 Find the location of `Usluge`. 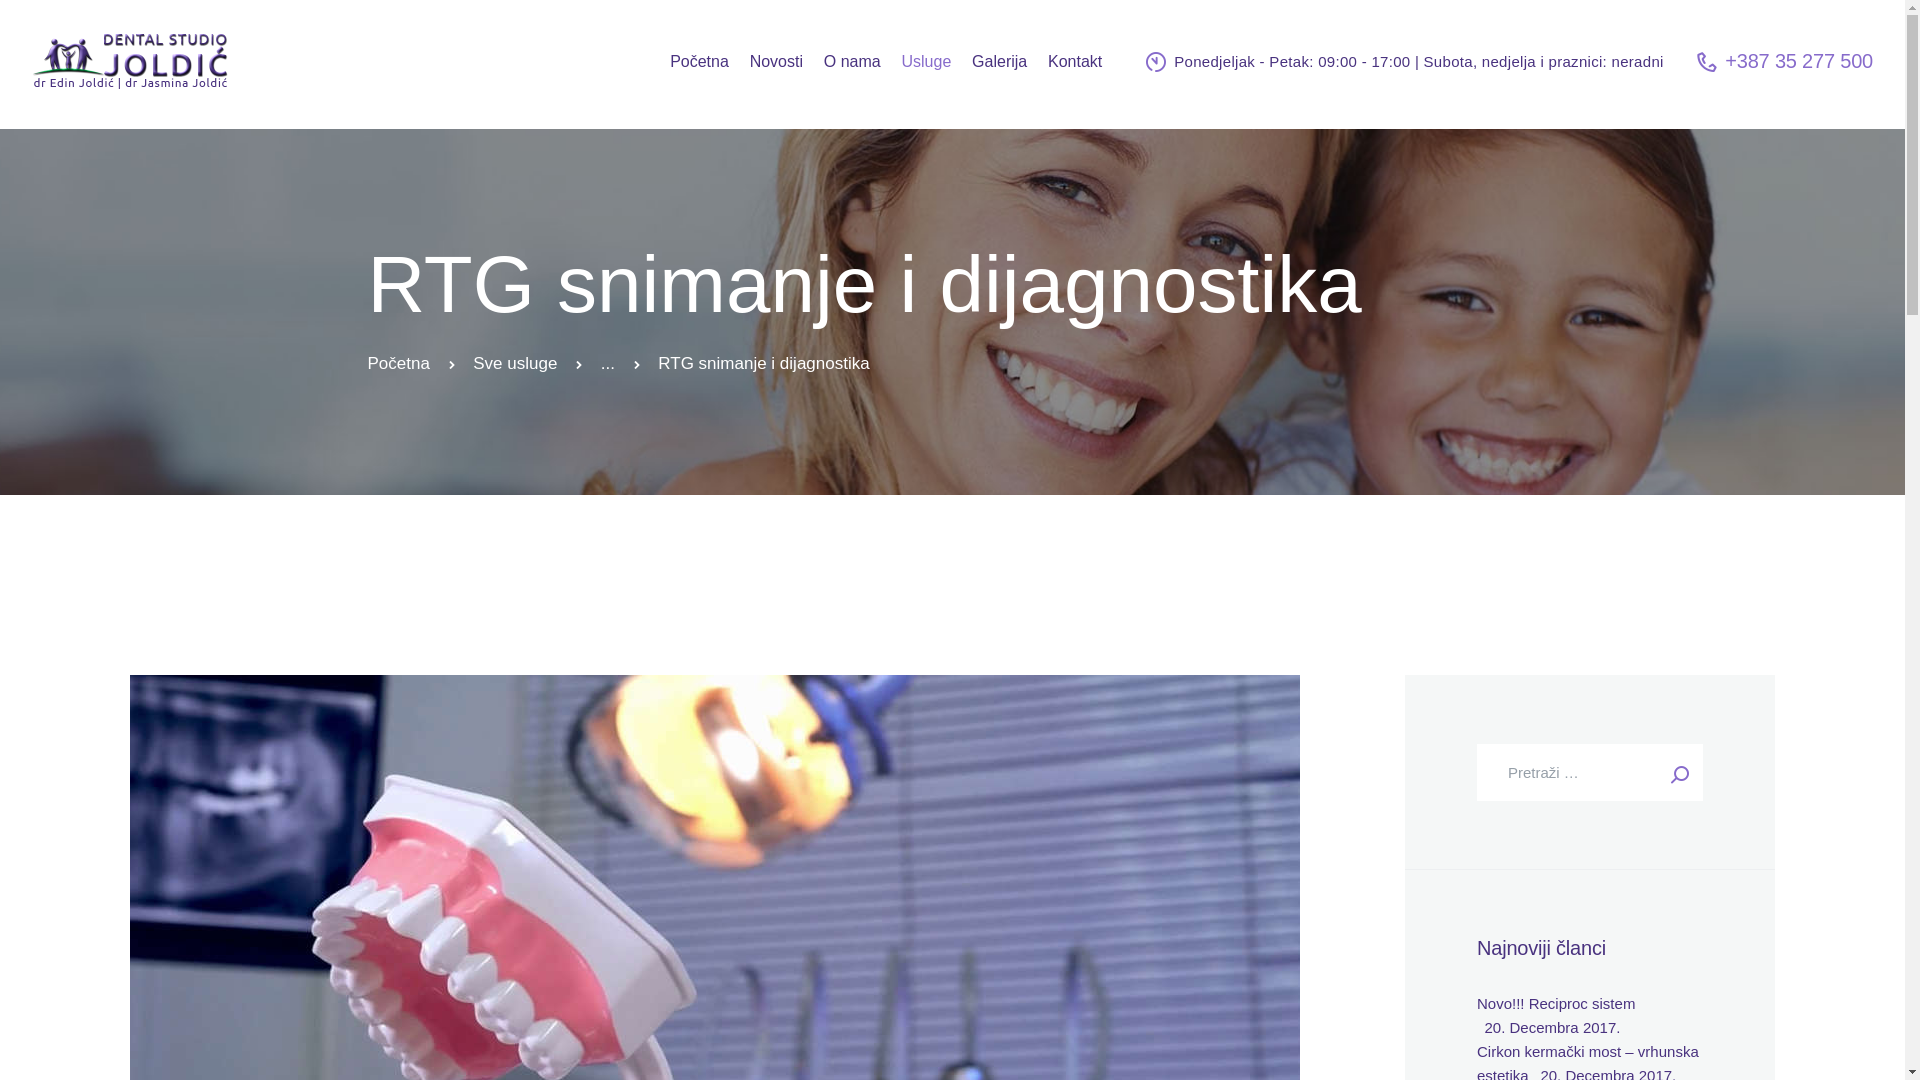

Usluge is located at coordinates (926, 62).